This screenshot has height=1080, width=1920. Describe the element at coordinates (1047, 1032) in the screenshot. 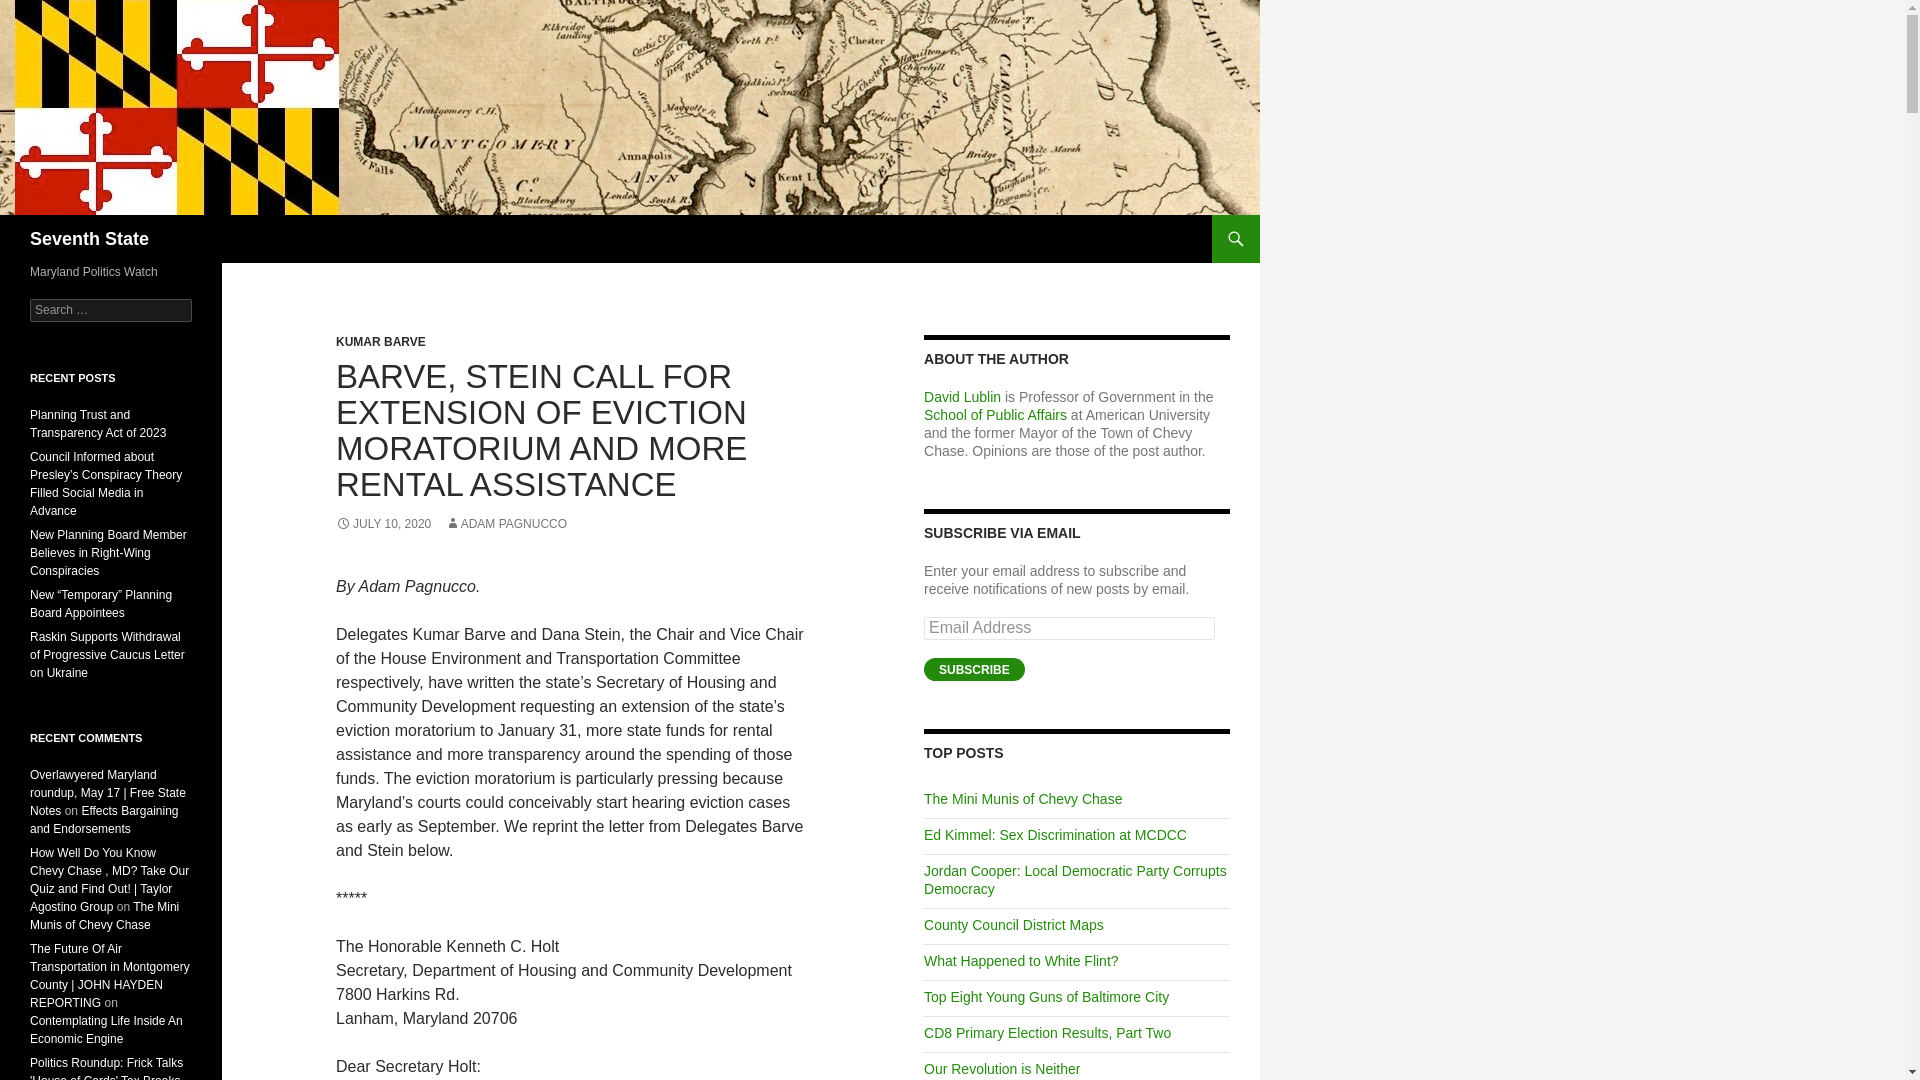

I see `CD8 Primary Election Results, Part Two` at that location.